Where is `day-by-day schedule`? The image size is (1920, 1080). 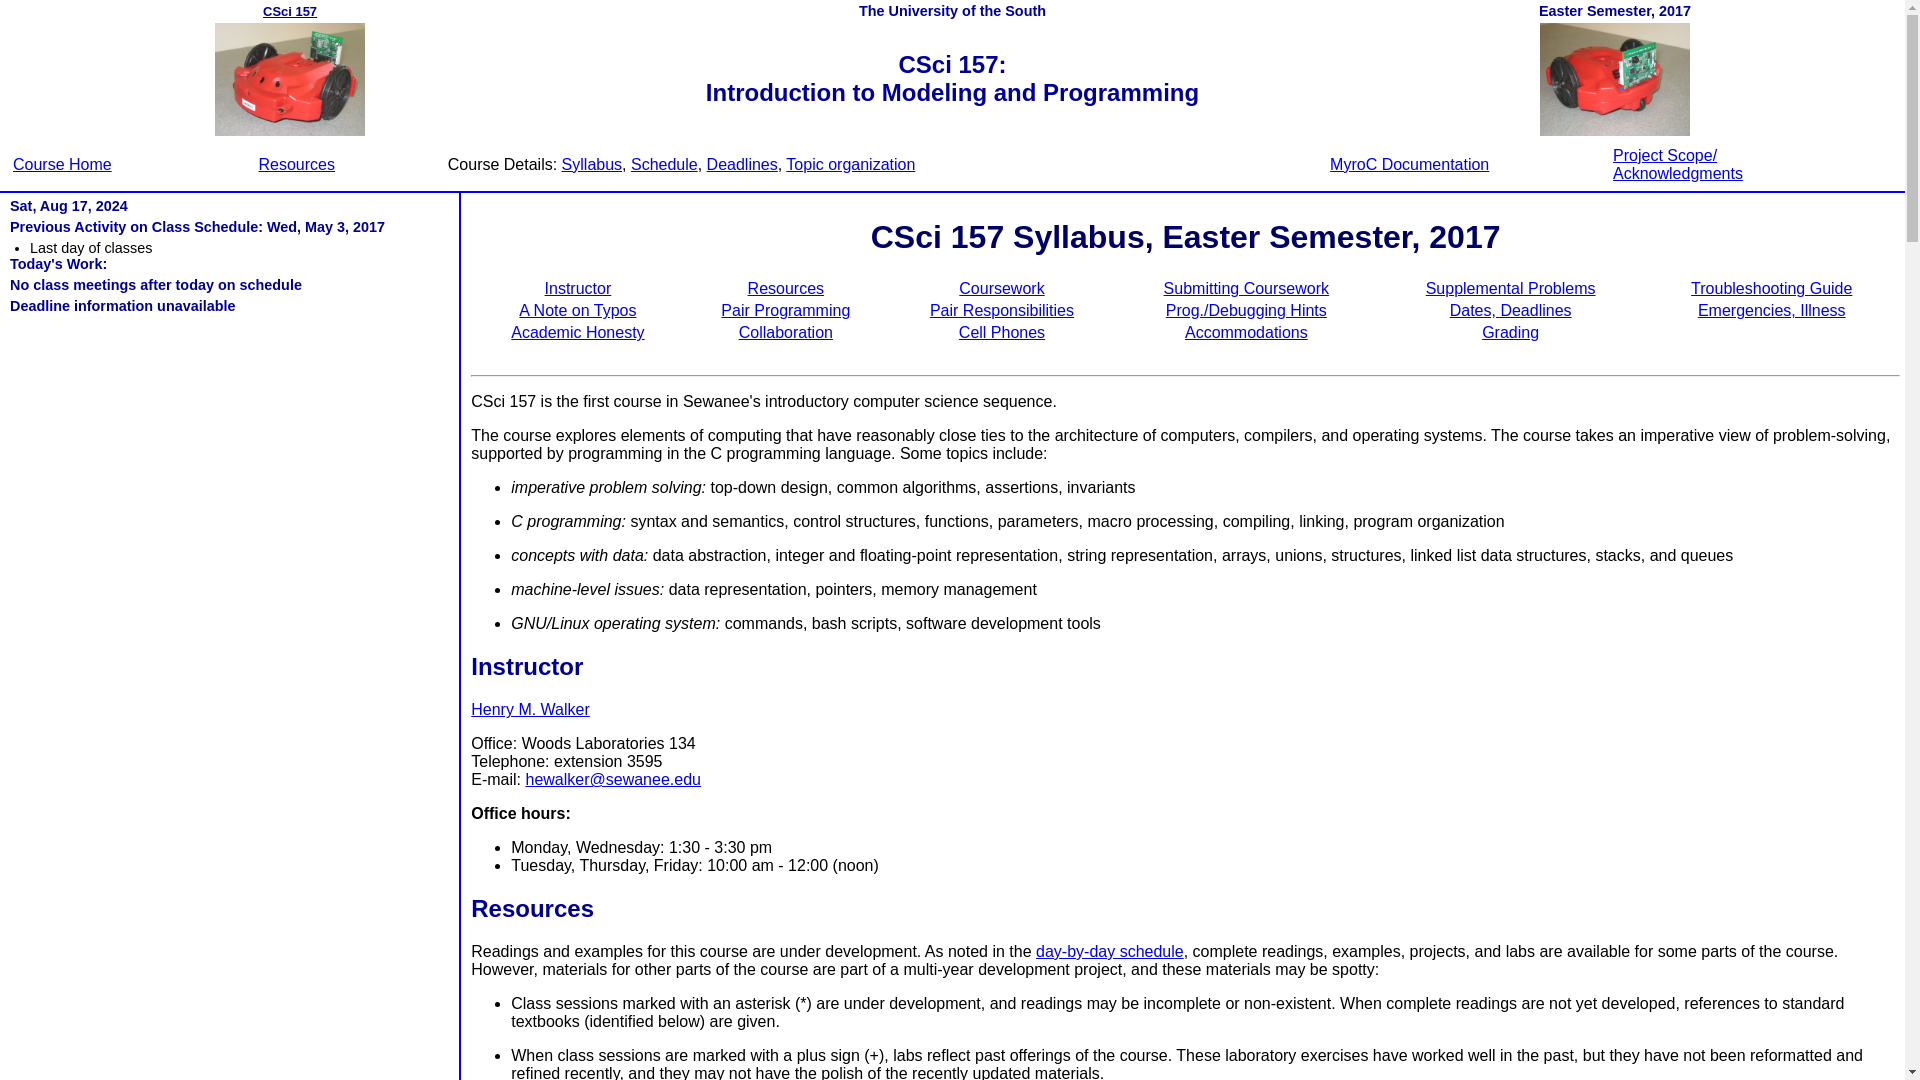 day-by-day schedule is located at coordinates (1110, 951).